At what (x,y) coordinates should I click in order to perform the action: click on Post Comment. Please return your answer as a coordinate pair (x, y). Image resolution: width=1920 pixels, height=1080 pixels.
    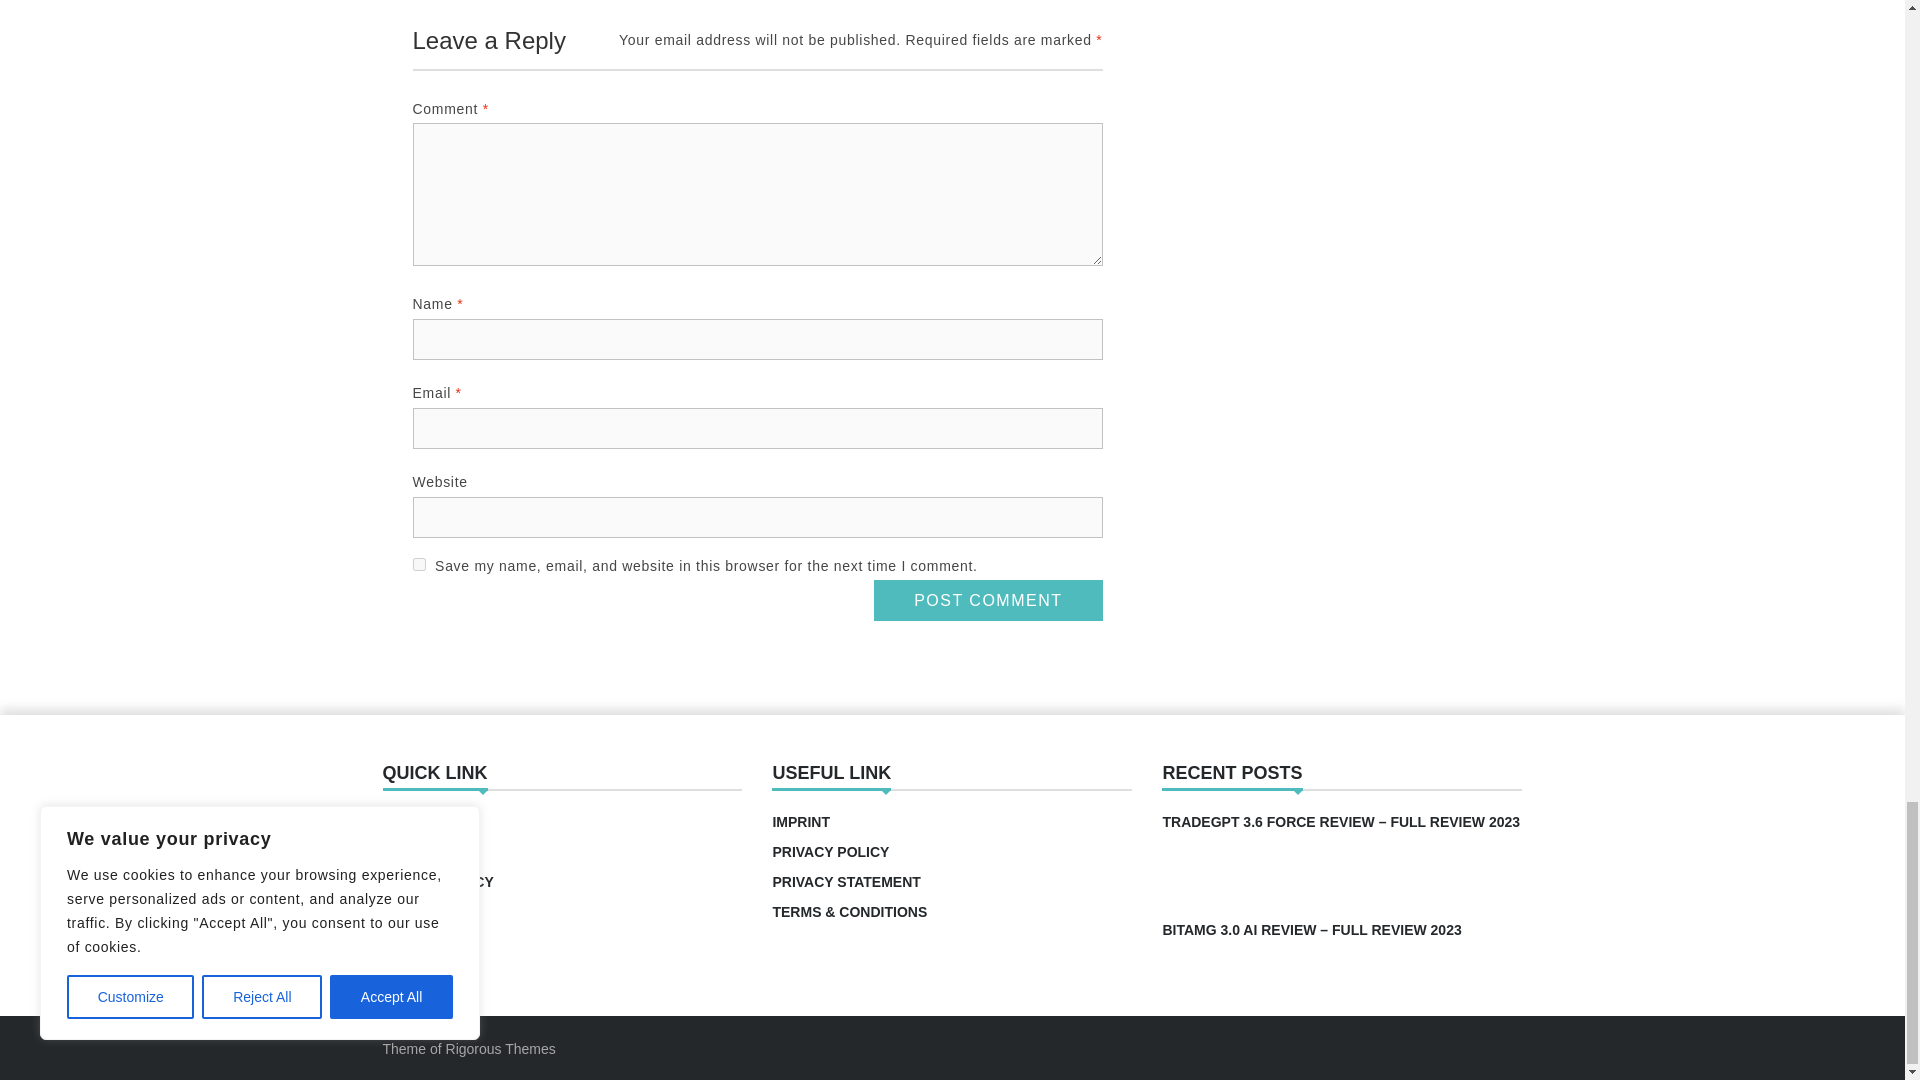
    Looking at the image, I should click on (988, 600).